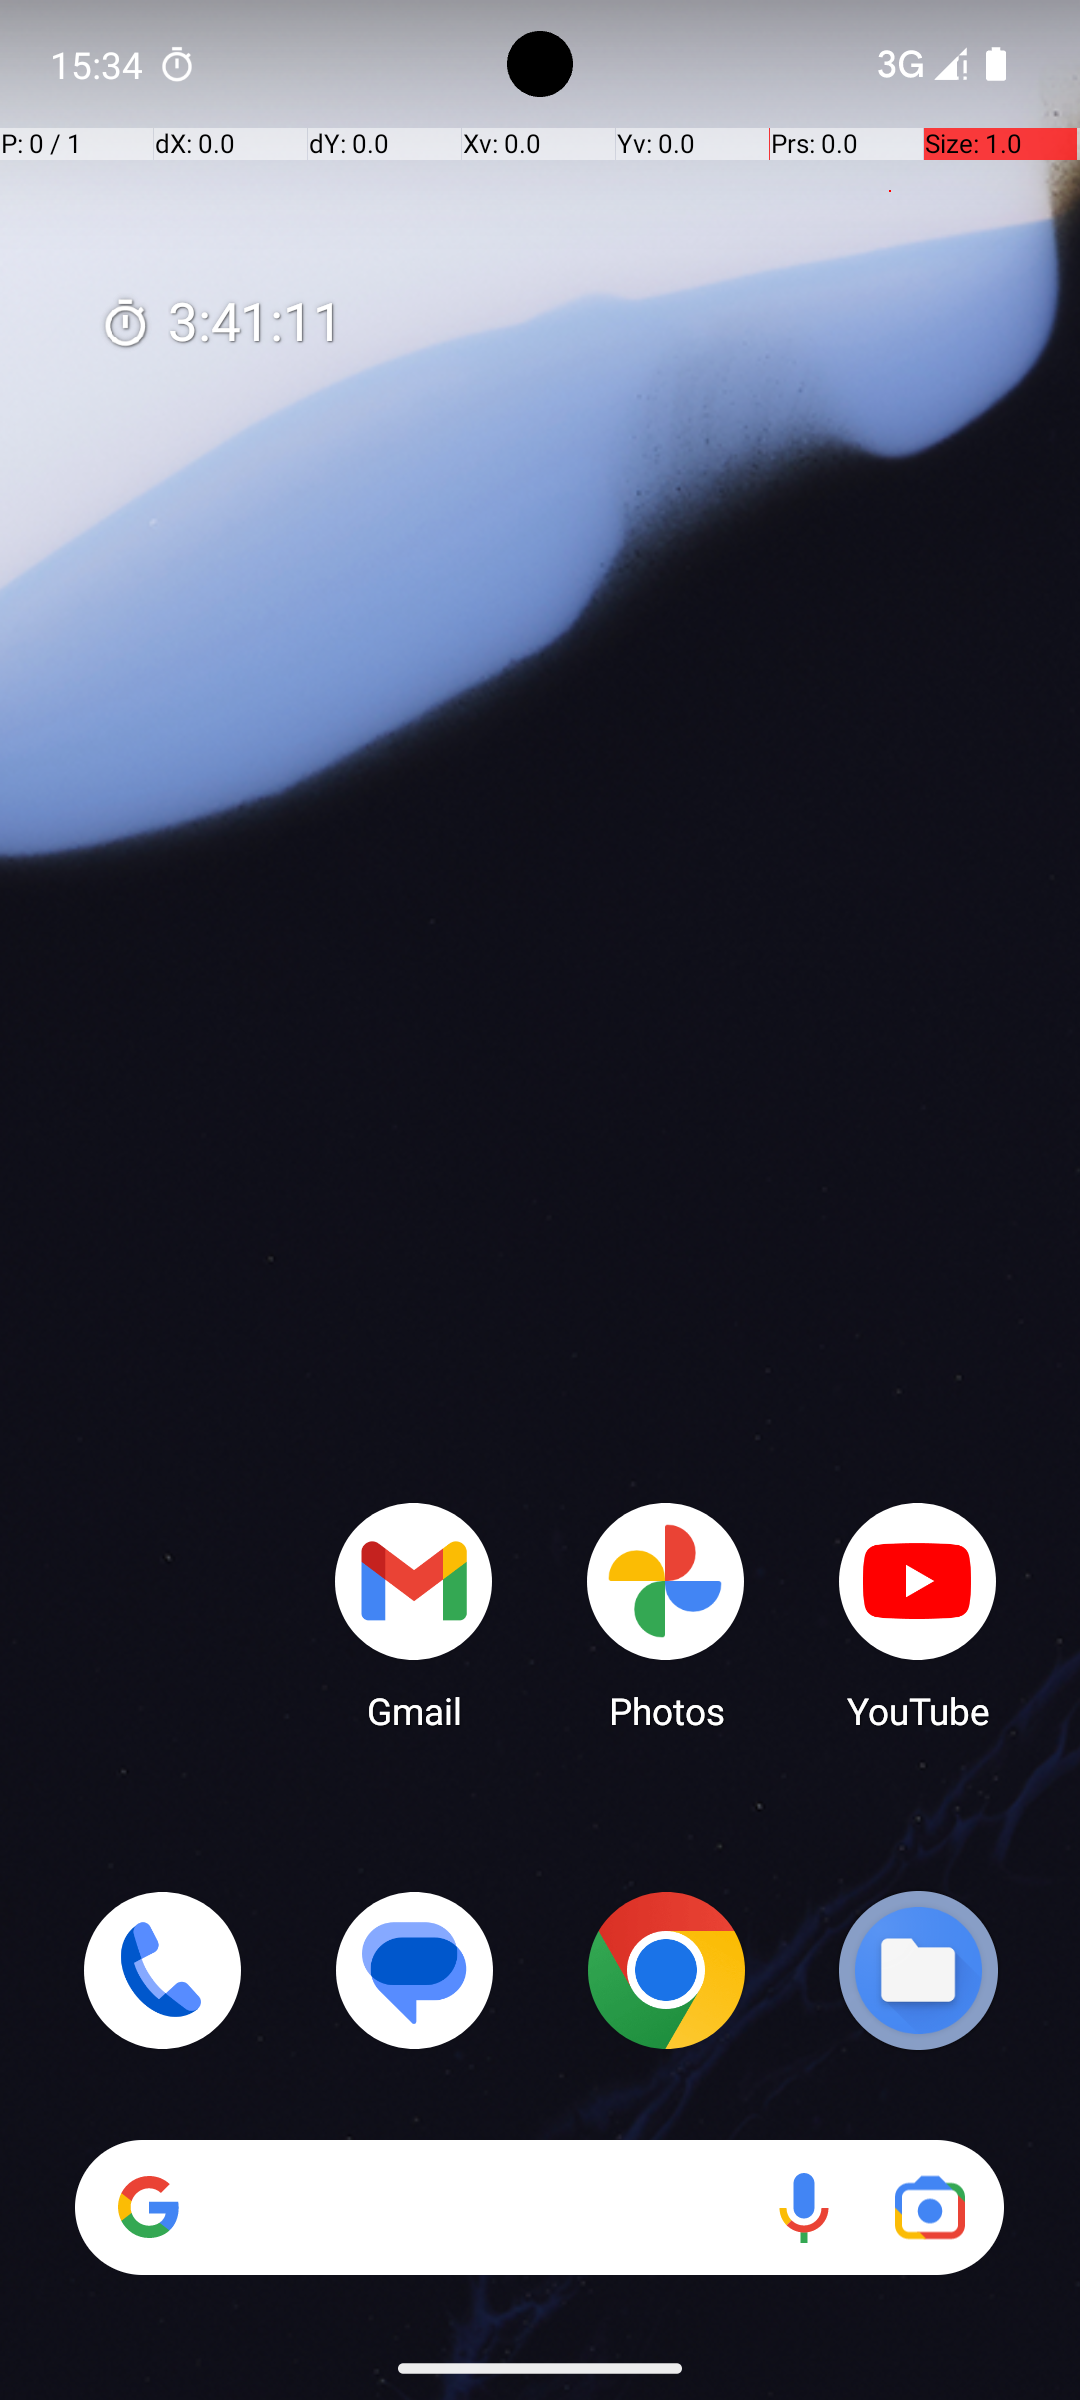  What do you see at coordinates (221, 324) in the screenshot?
I see `3:41:11` at bounding box center [221, 324].